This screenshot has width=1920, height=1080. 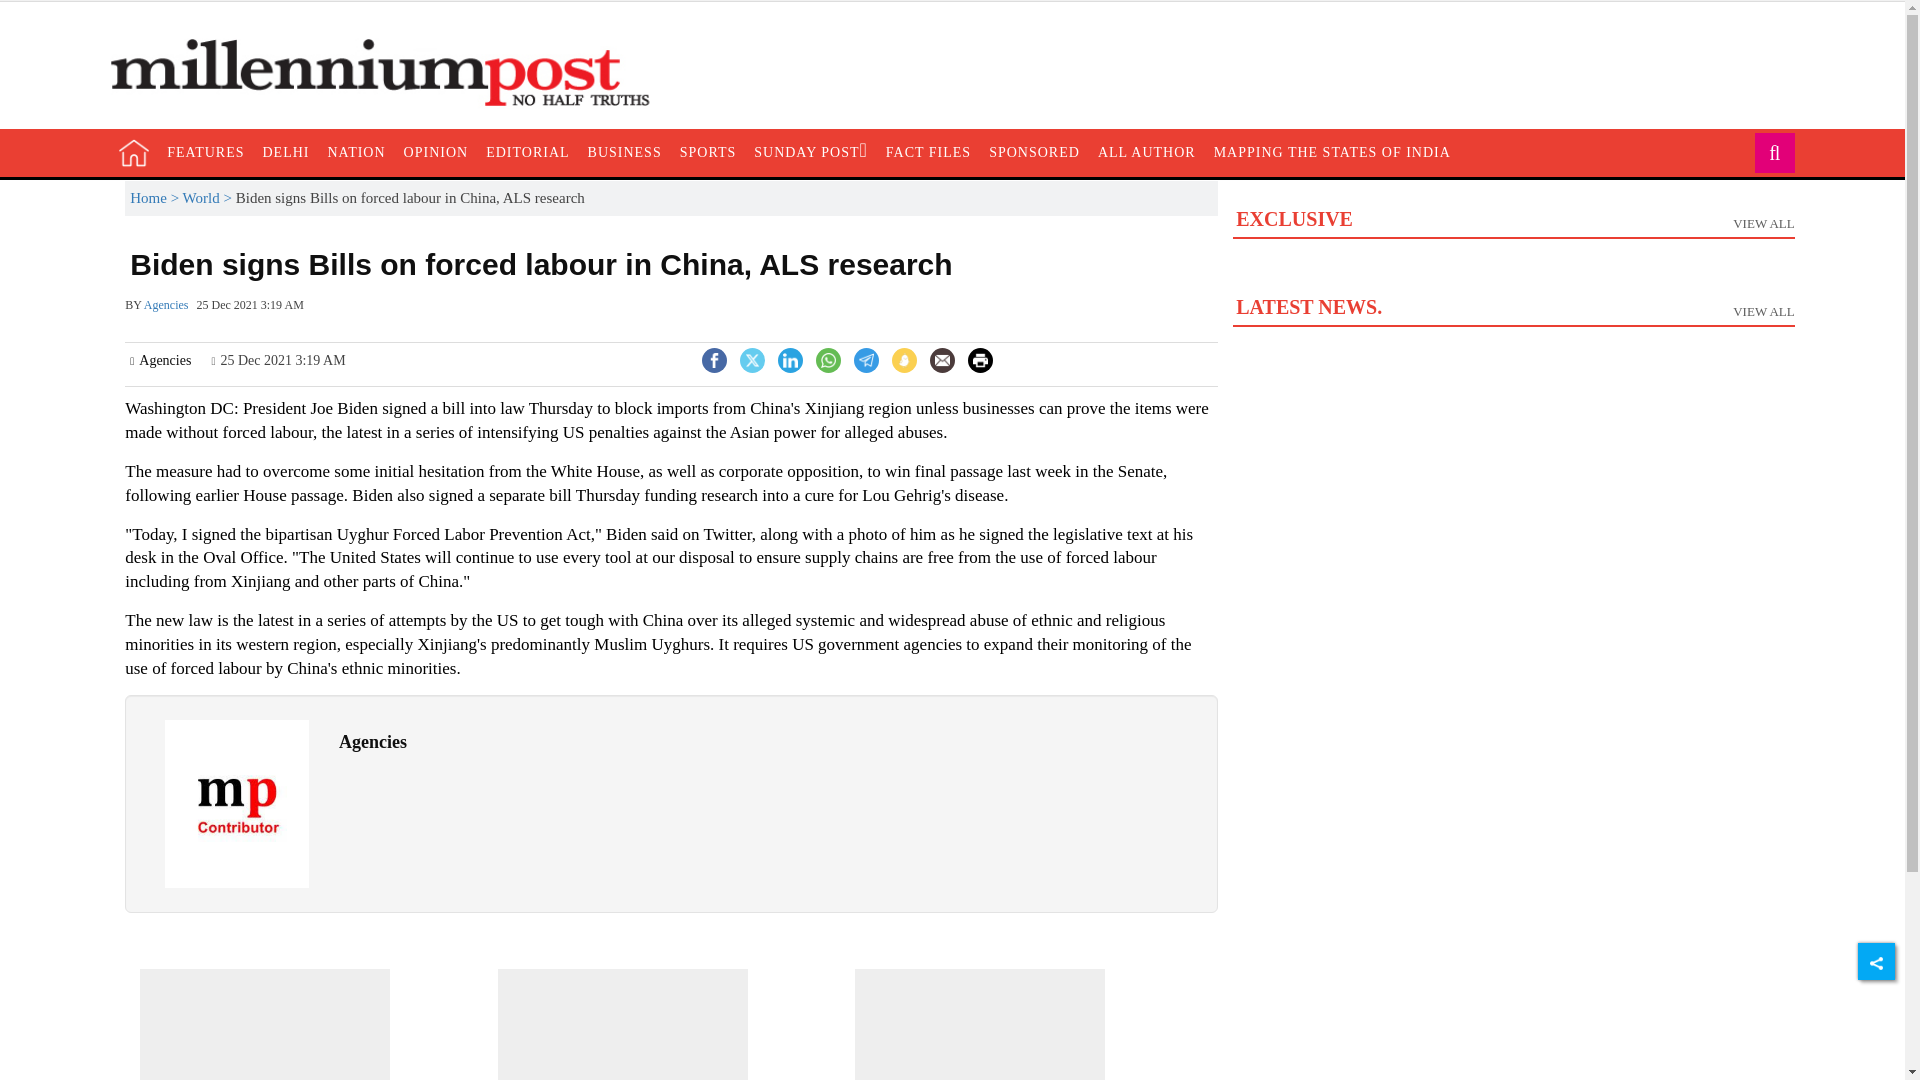 I want to click on Facebook, so click(x=980, y=360).